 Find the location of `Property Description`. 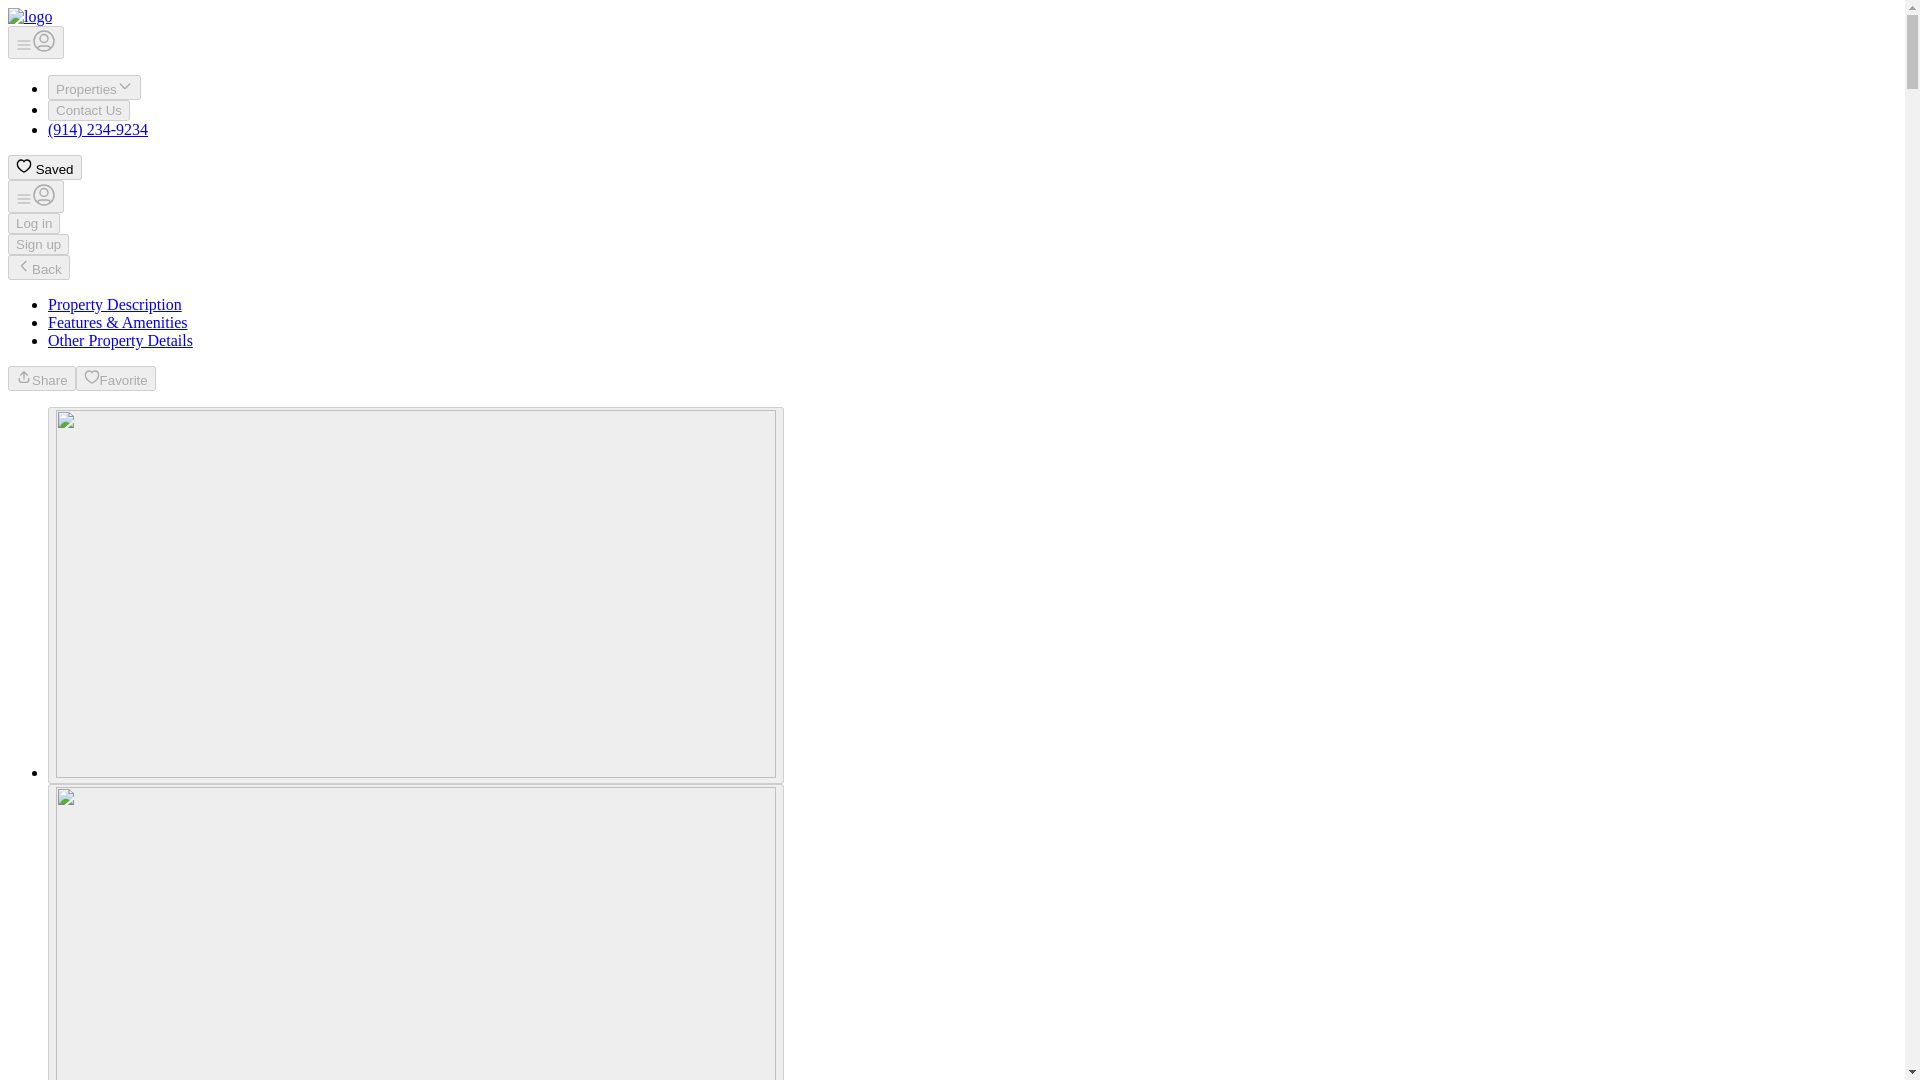

Property Description is located at coordinates (35, 42).